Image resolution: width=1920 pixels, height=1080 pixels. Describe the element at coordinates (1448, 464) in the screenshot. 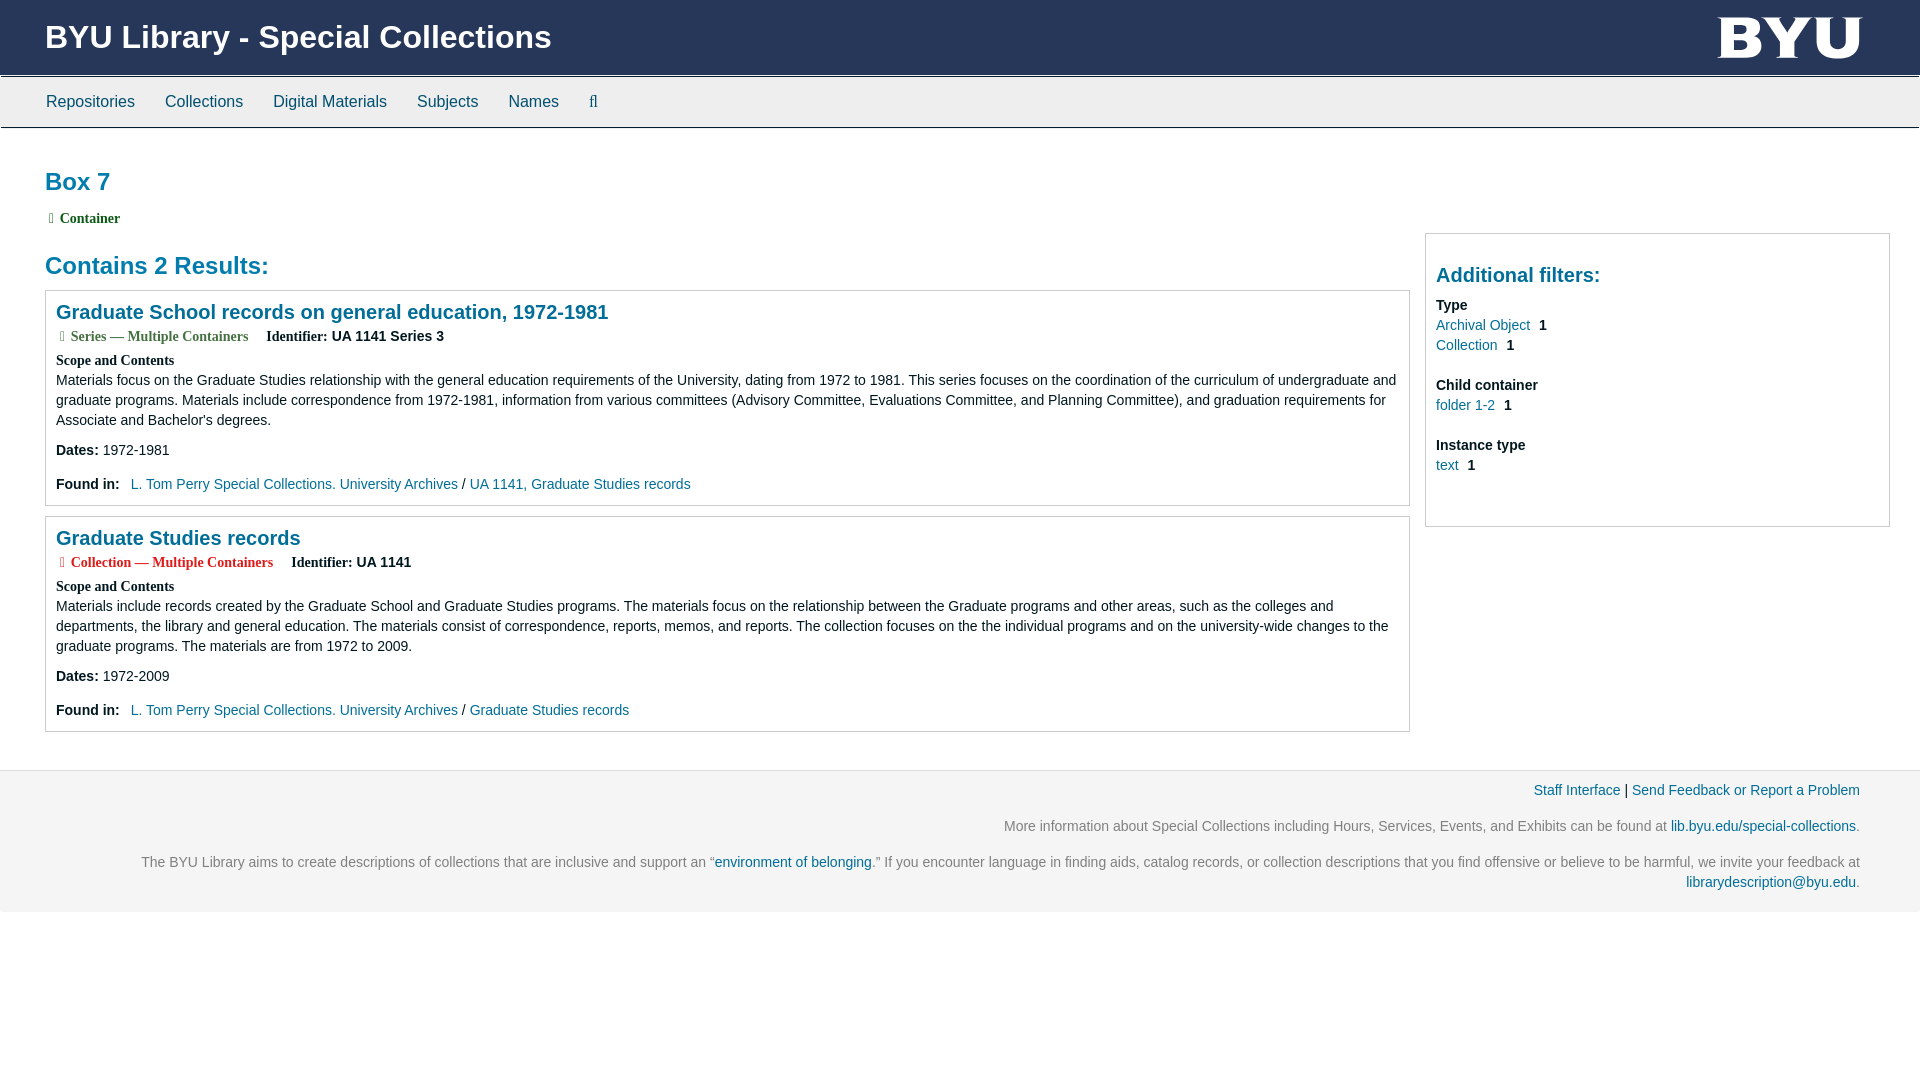

I see `text` at that location.